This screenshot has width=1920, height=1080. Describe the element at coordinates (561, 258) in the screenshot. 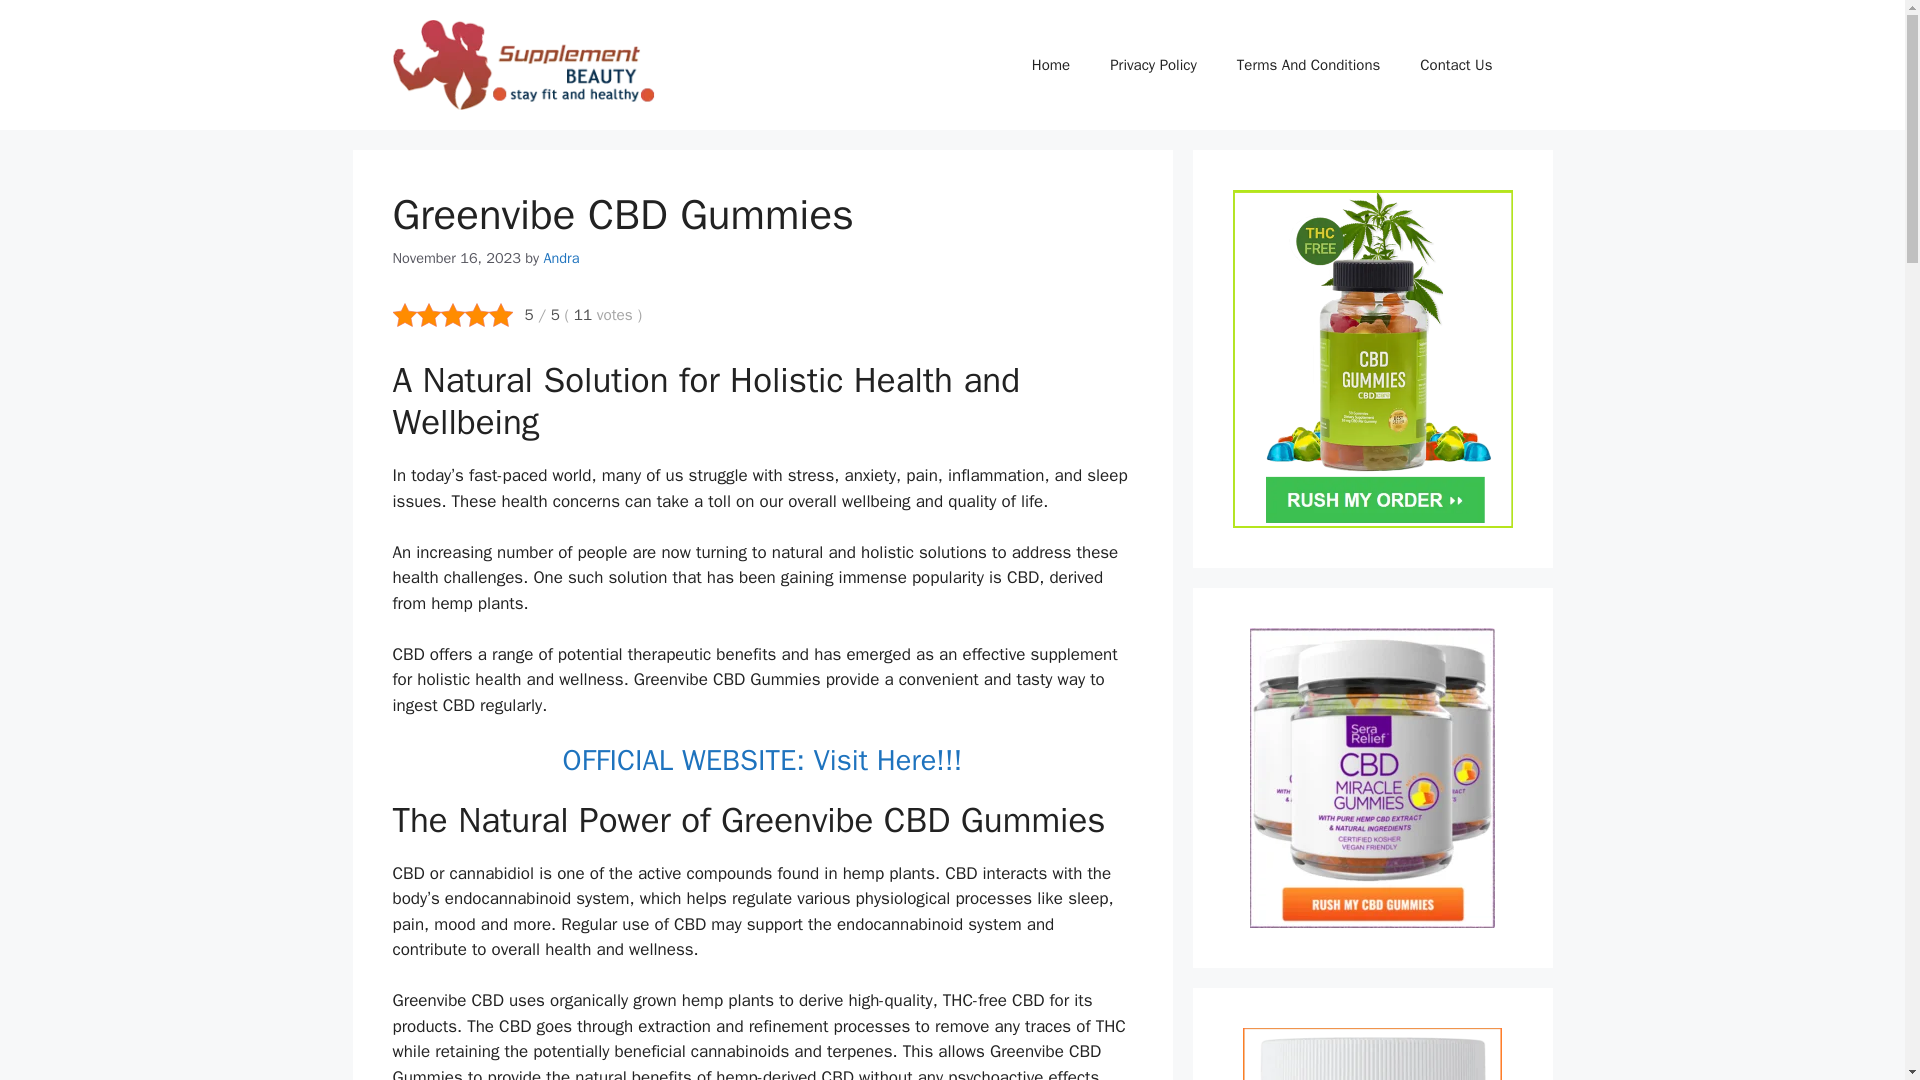

I see `Andra` at that location.